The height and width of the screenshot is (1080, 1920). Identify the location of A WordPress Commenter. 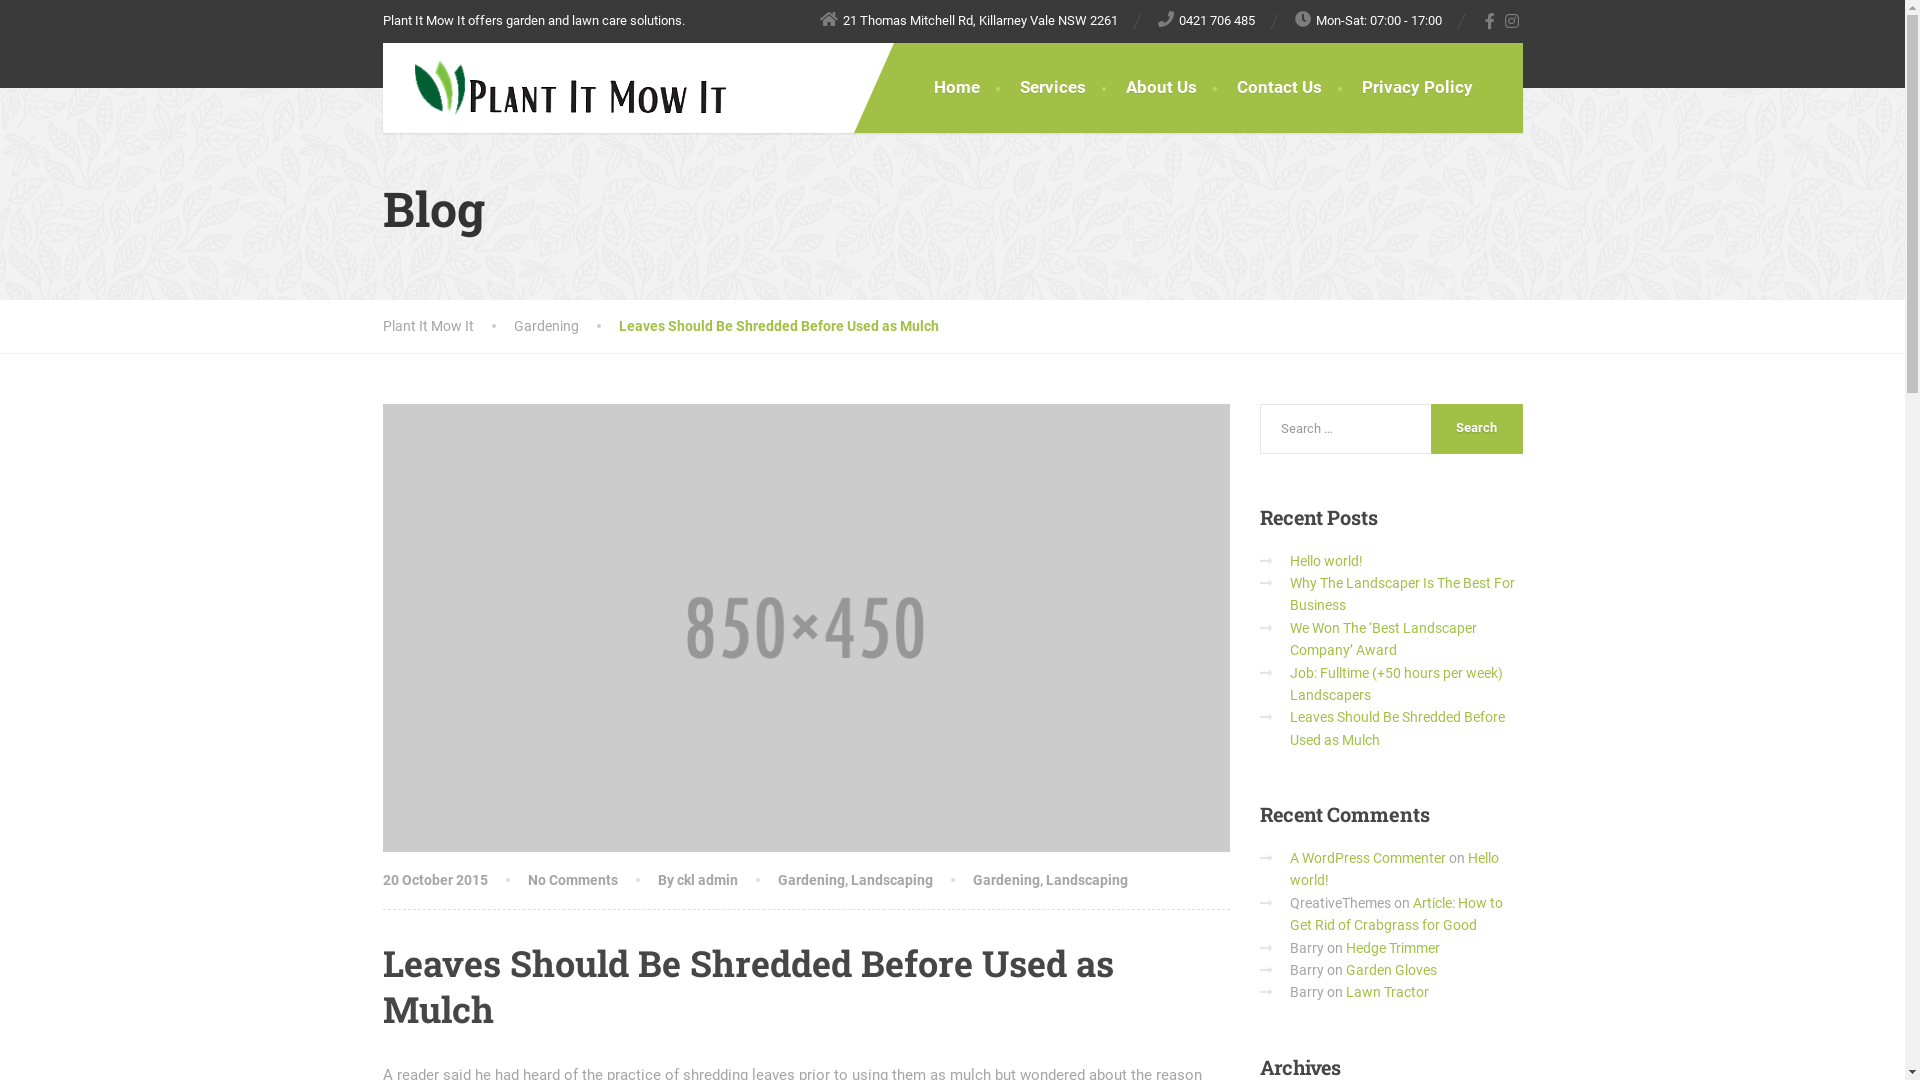
(1368, 858).